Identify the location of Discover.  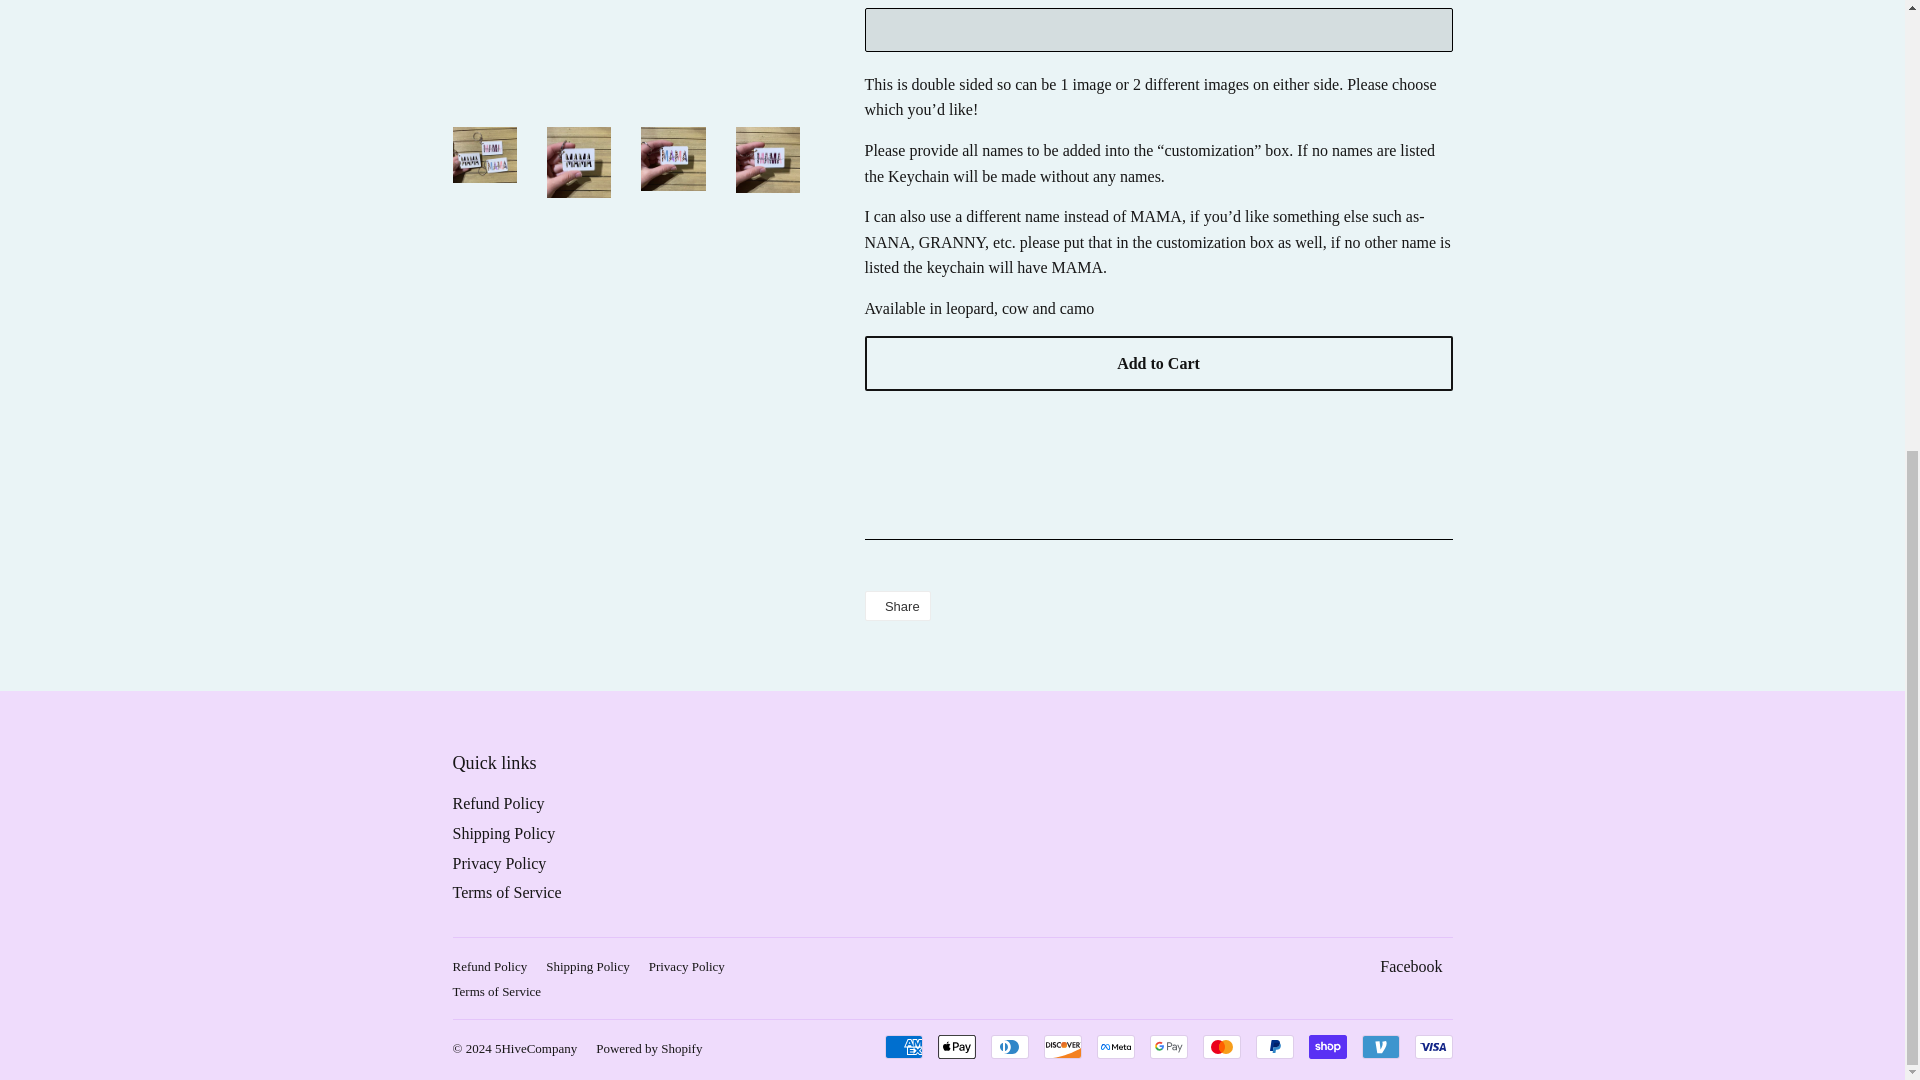
(1063, 1046).